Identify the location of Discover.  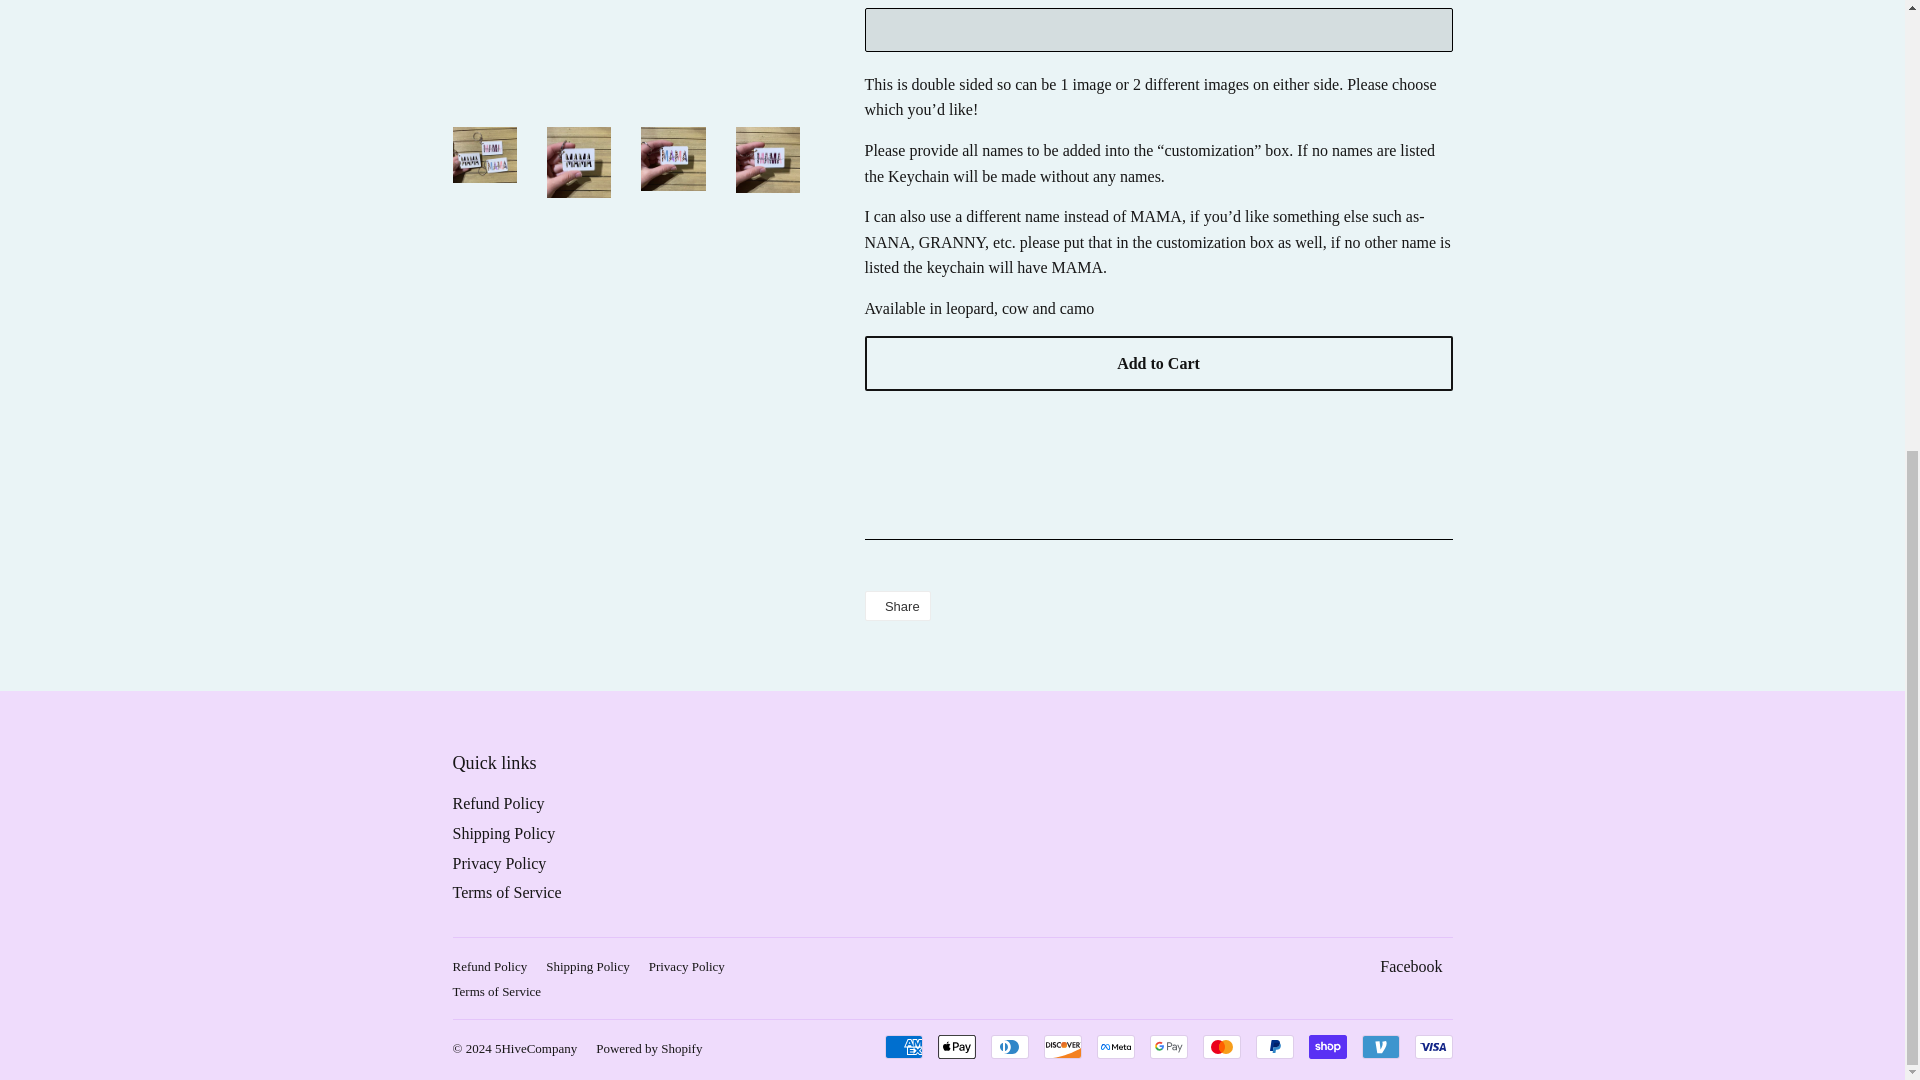
(1063, 1046).